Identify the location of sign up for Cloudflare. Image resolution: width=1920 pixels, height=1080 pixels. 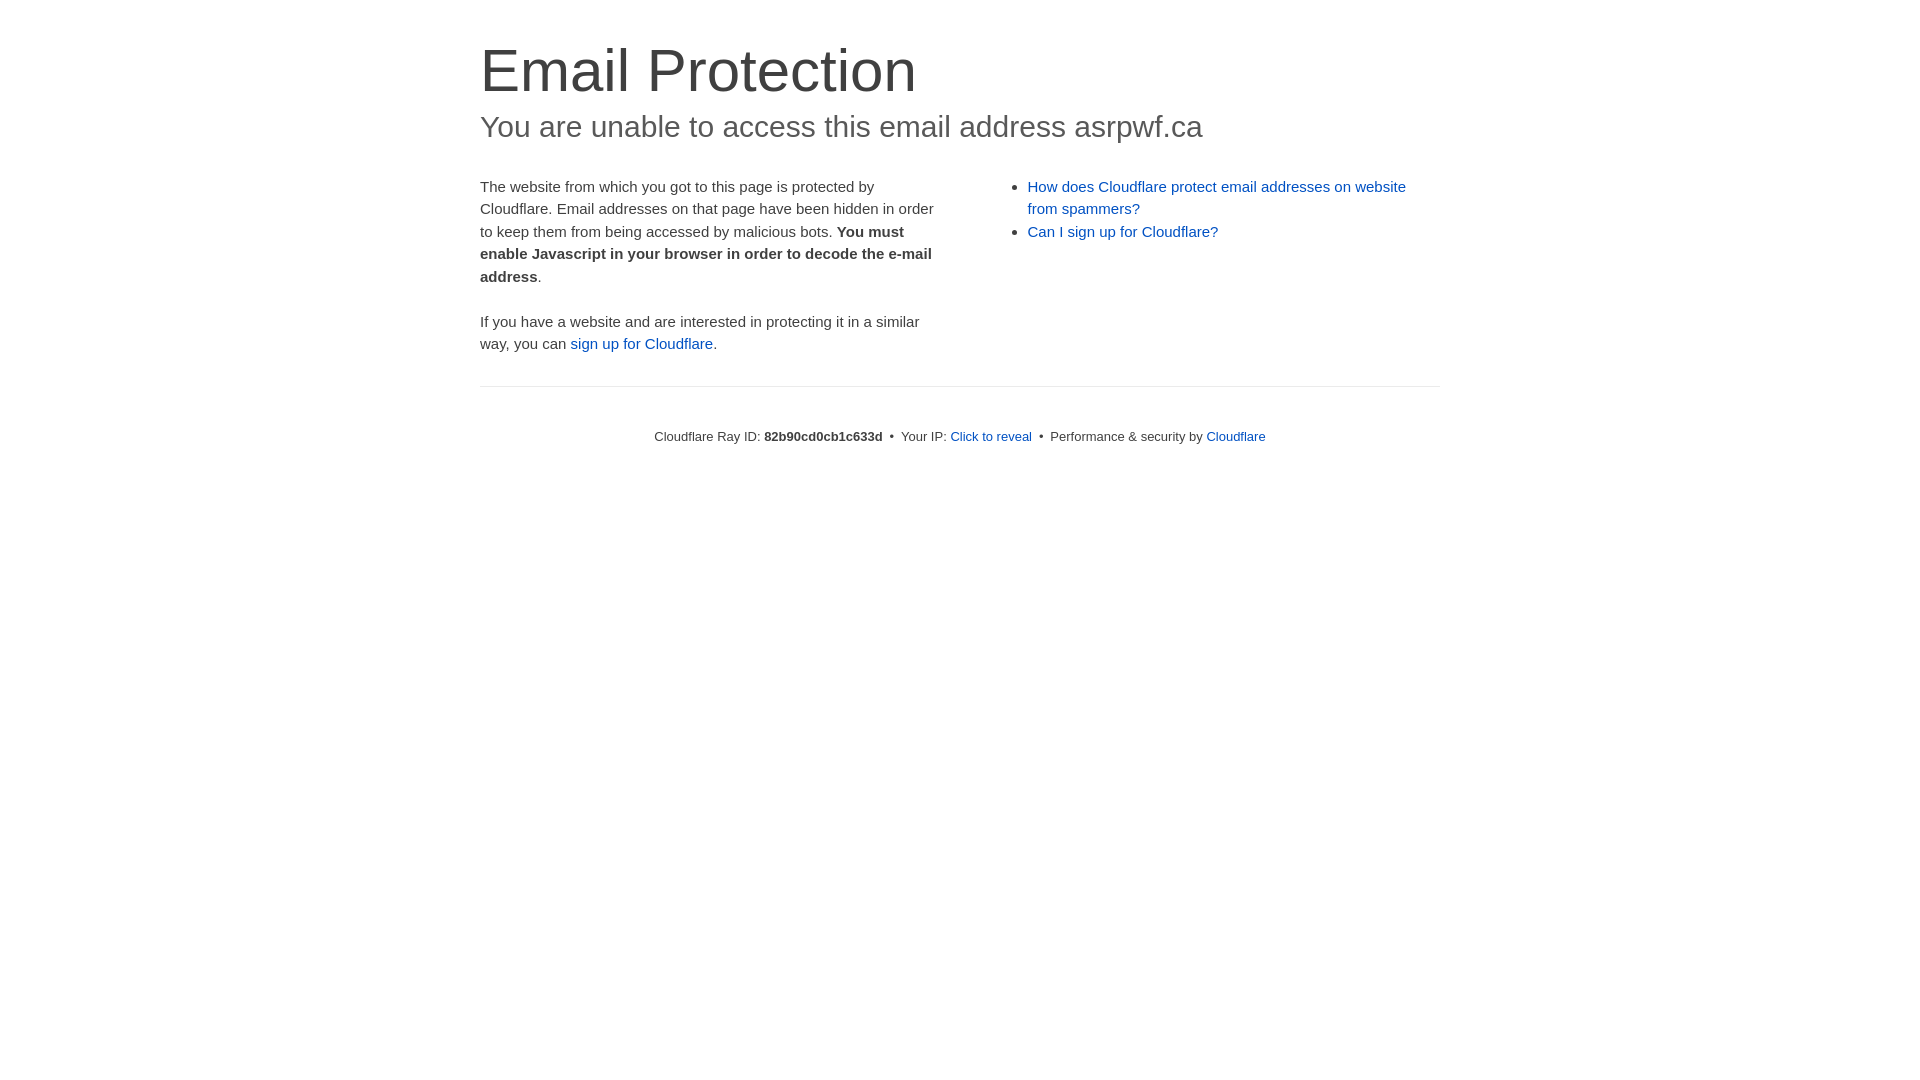
(642, 344).